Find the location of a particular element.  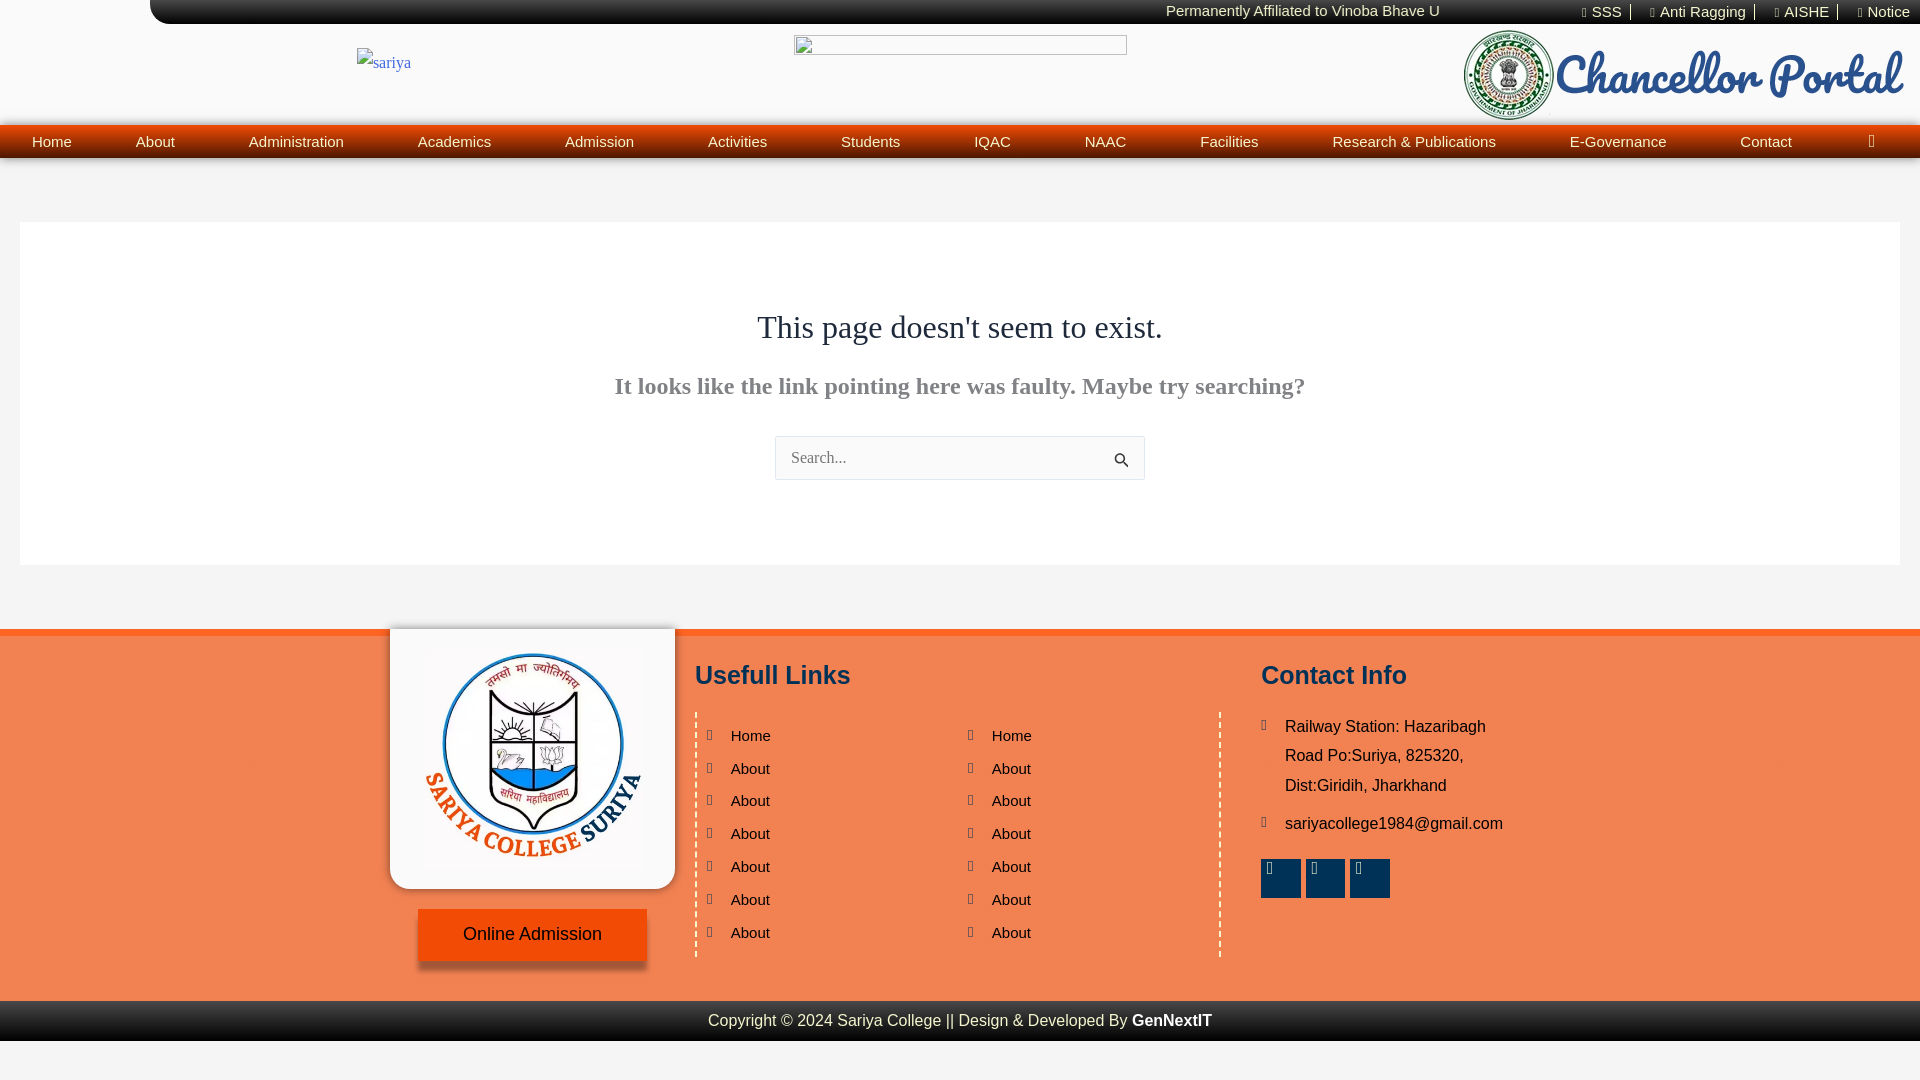

About is located at coordinates (160, 141).